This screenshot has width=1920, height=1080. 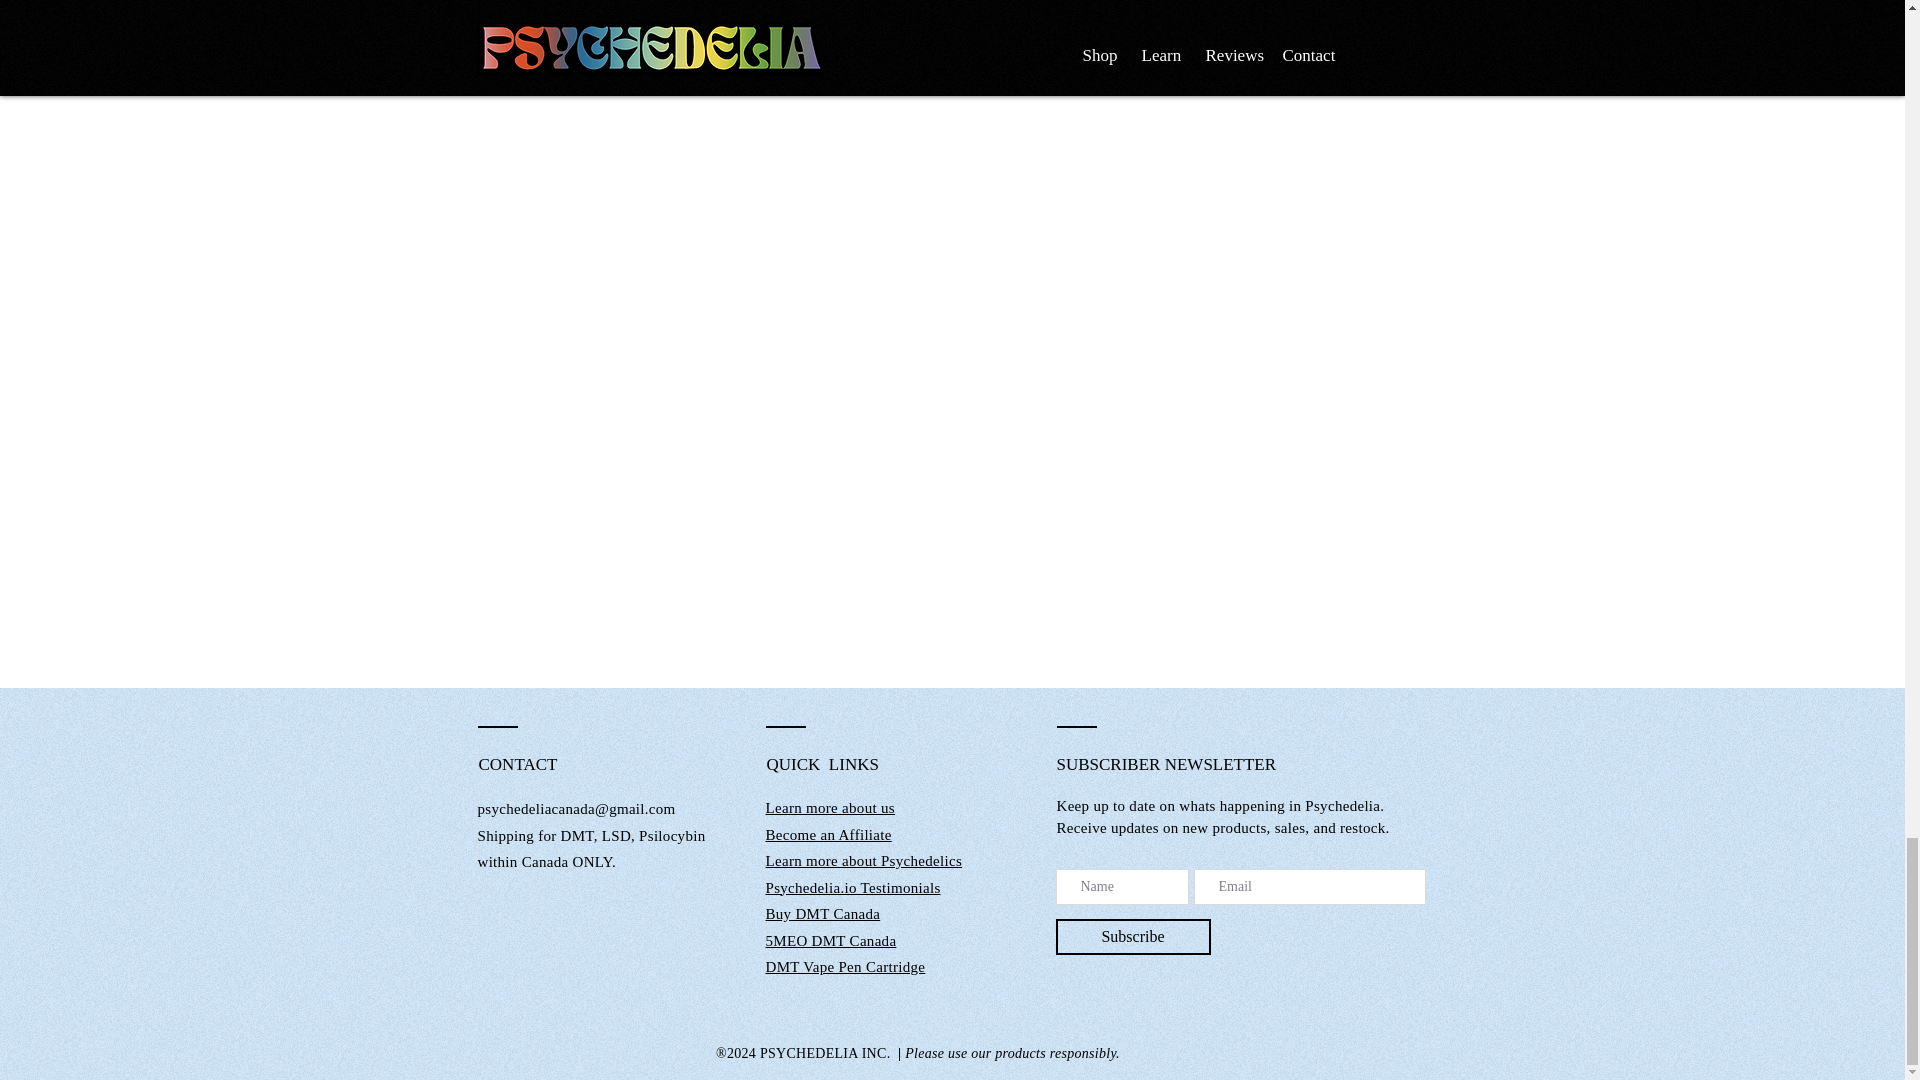 I want to click on 5MEO DMT Canada, so click(x=831, y=940).